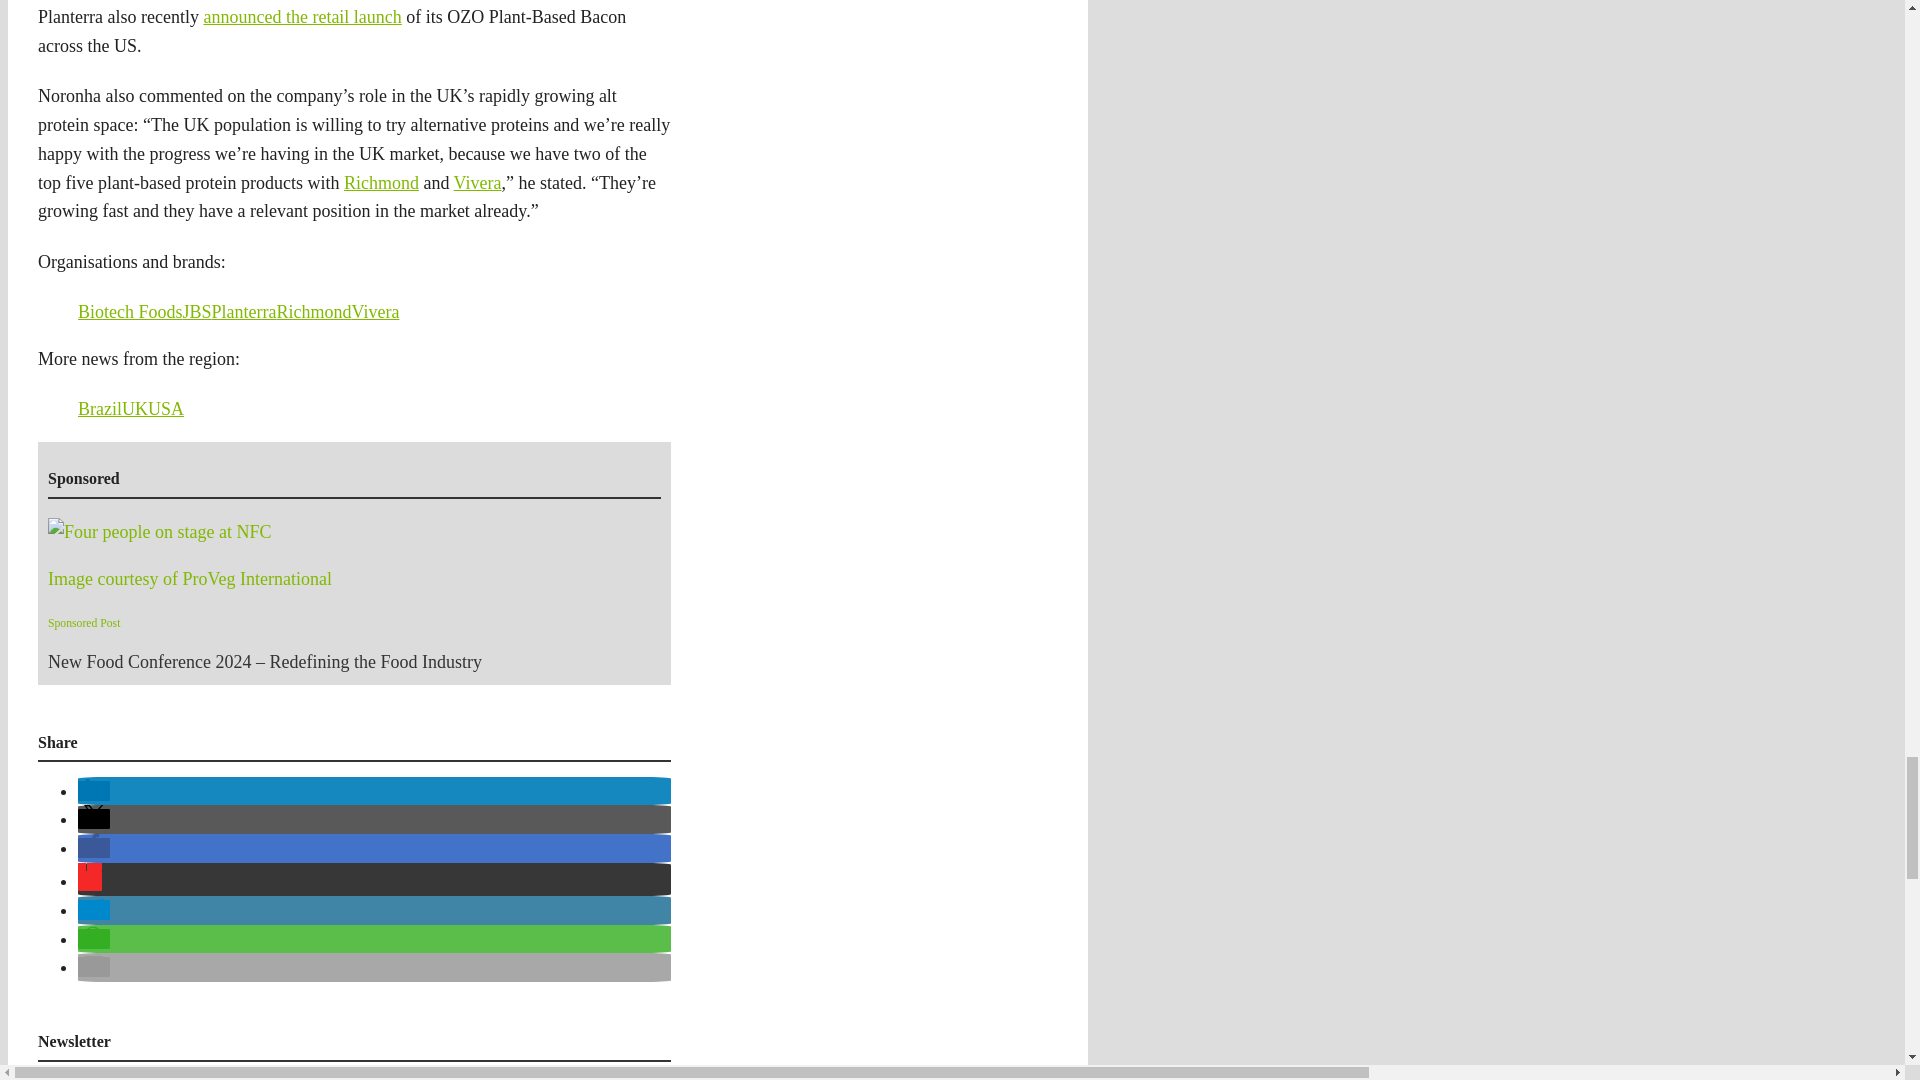 The image size is (1920, 1080). I want to click on Biotech Foods, so click(130, 312).